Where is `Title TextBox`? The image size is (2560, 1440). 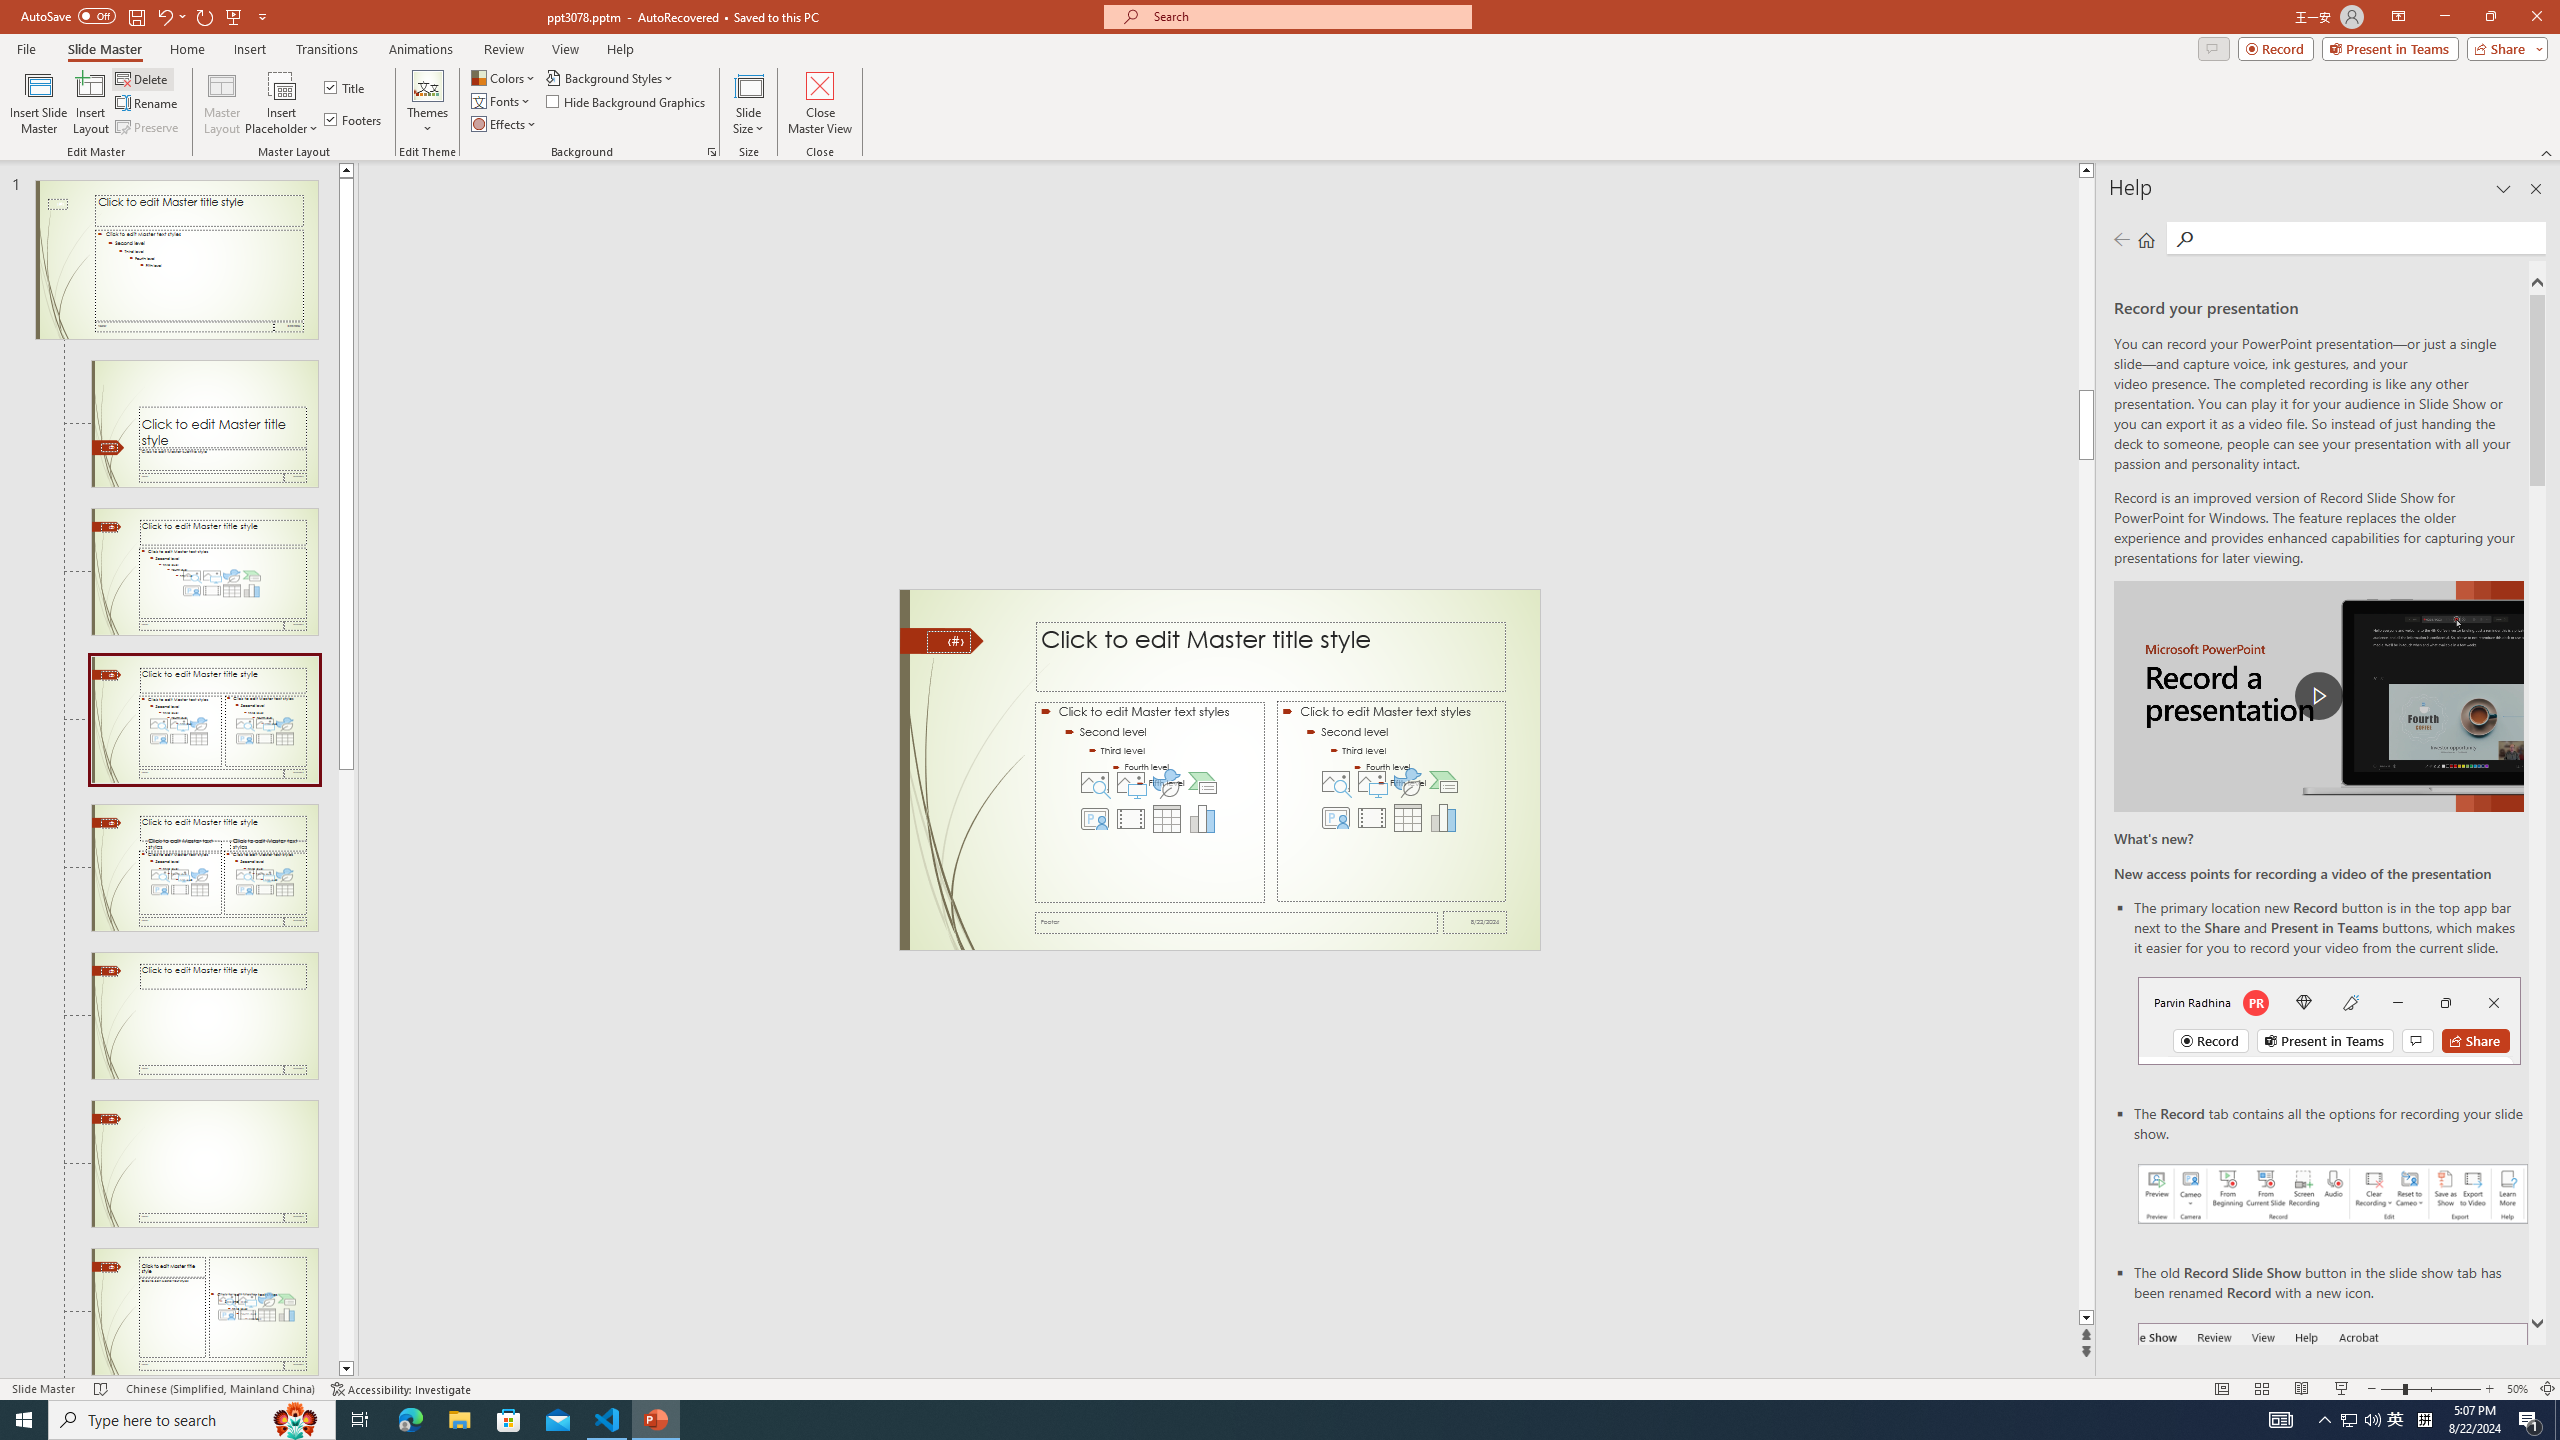
Title TextBox is located at coordinates (1270, 657).